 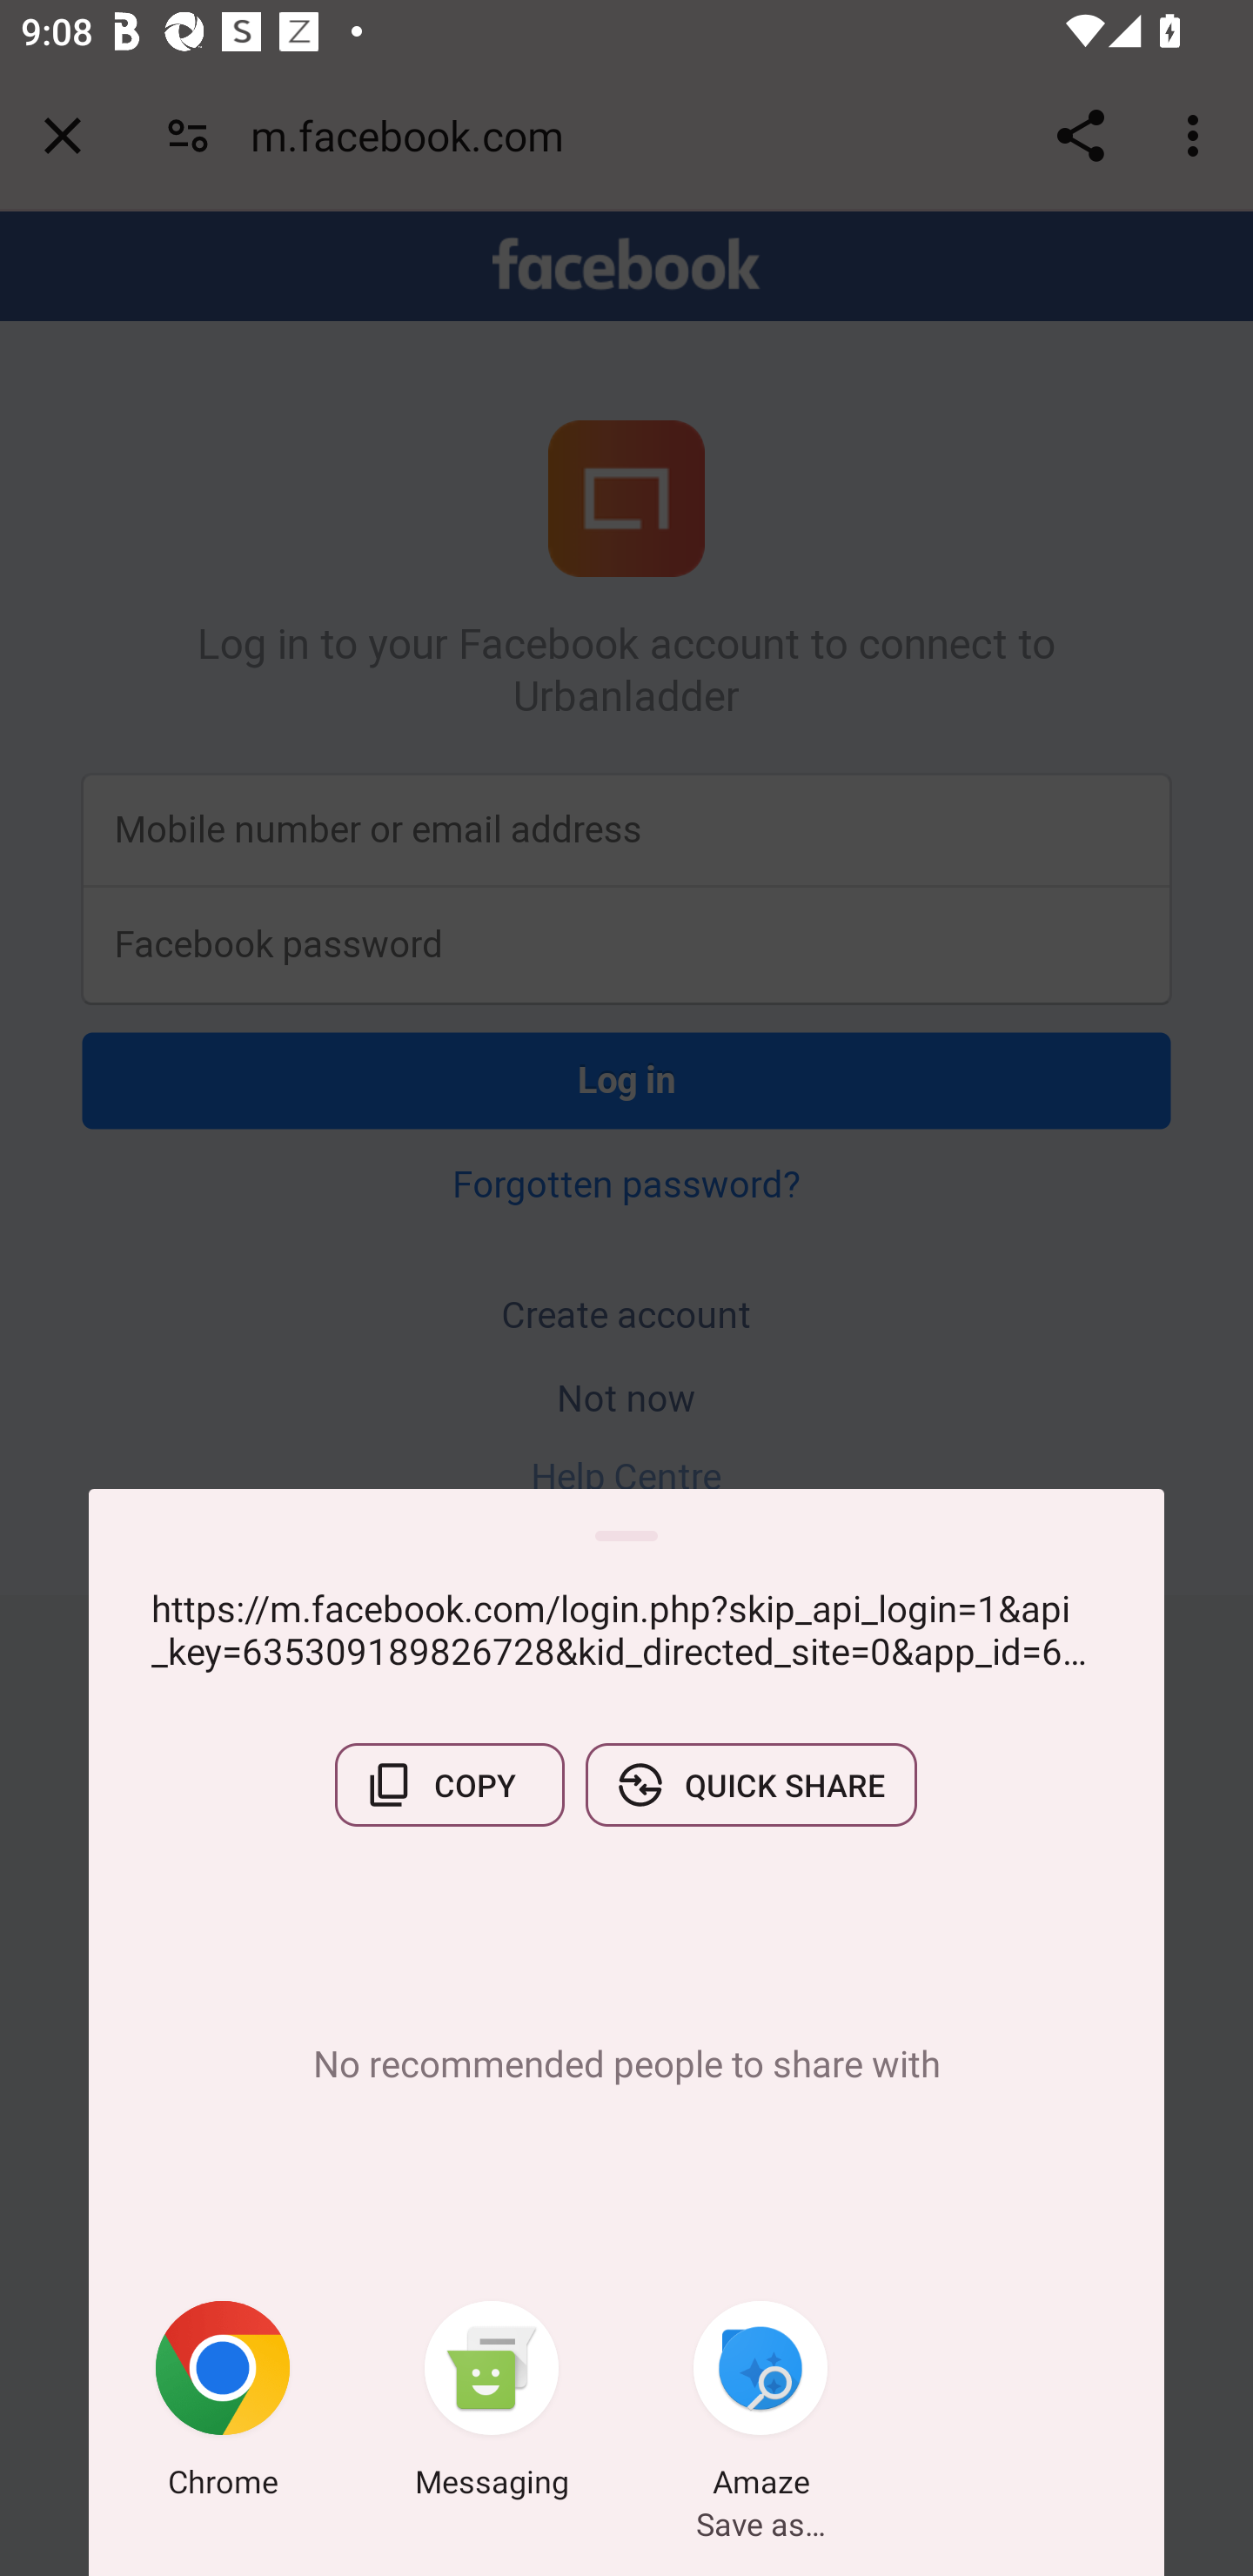 What do you see at coordinates (492, 2405) in the screenshot?
I see `Messaging` at bounding box center [492, 2405].